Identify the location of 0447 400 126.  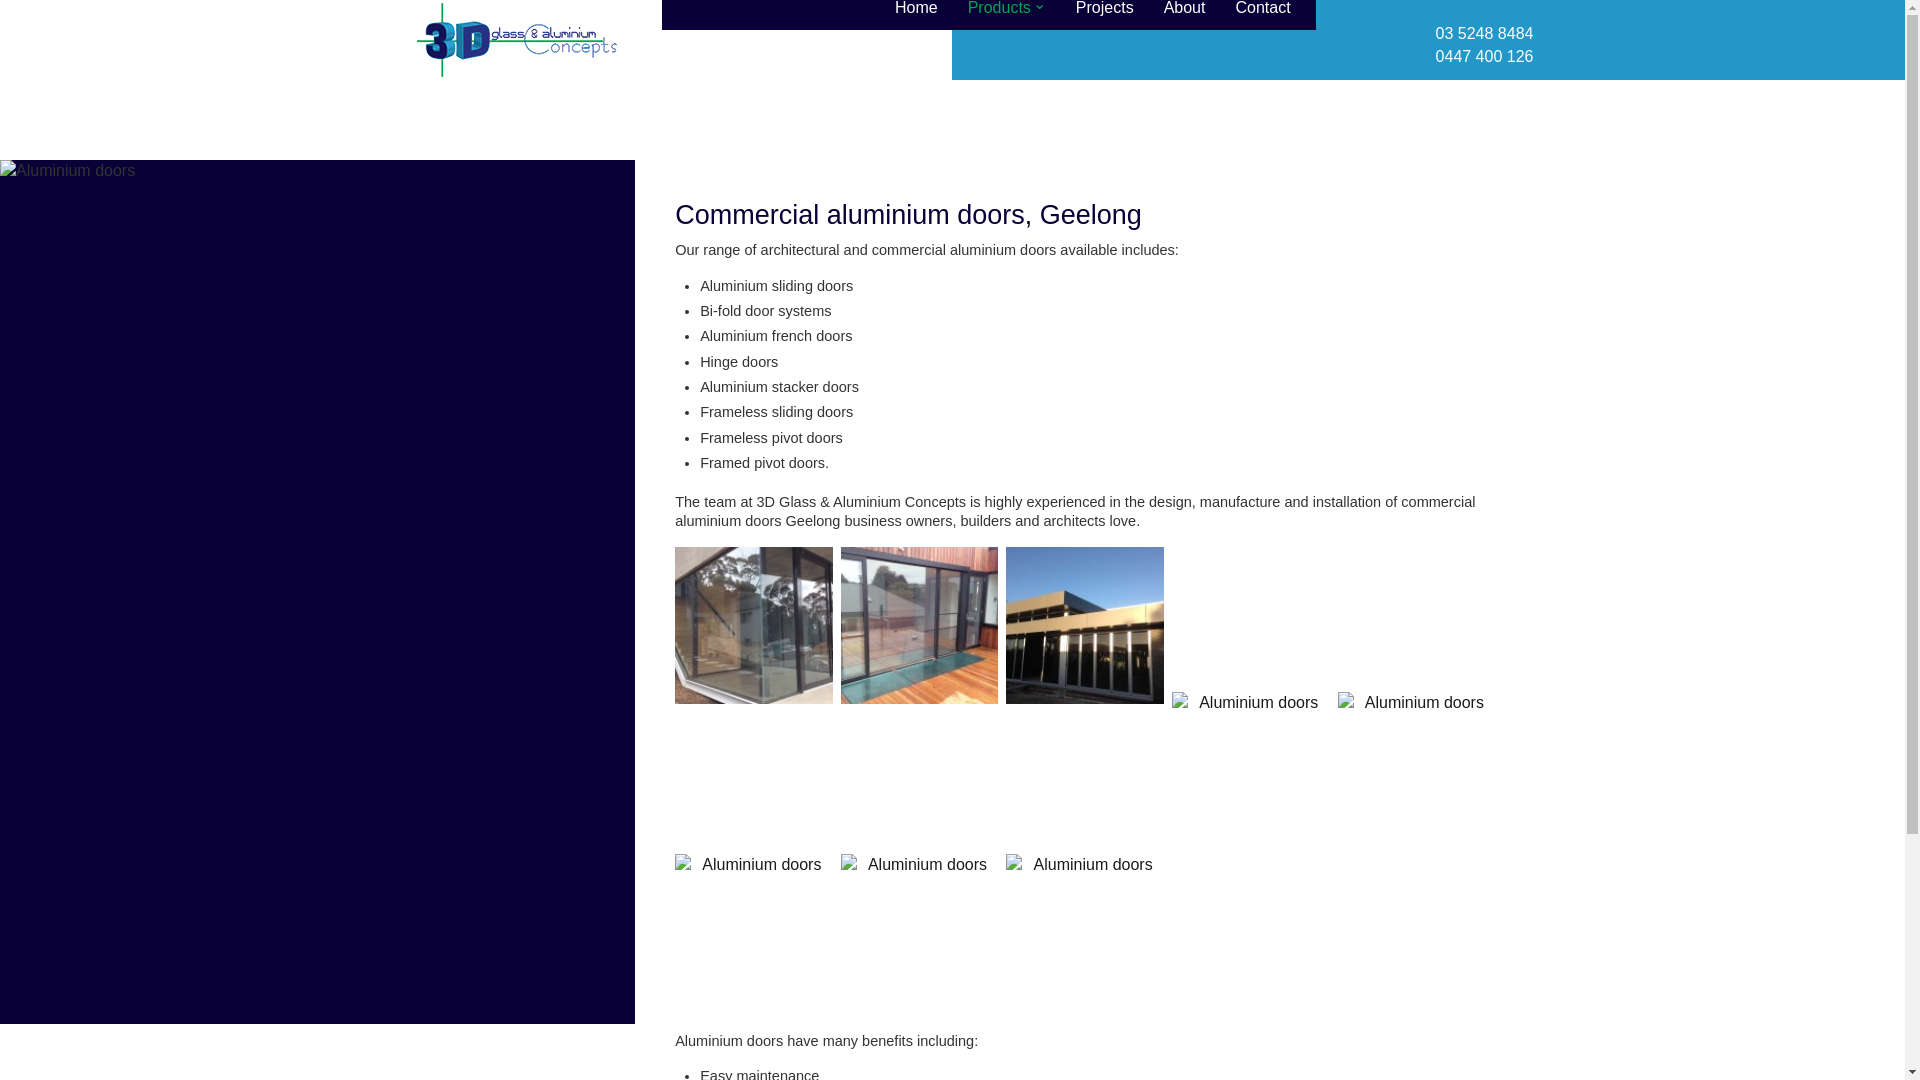
(1485, 56).